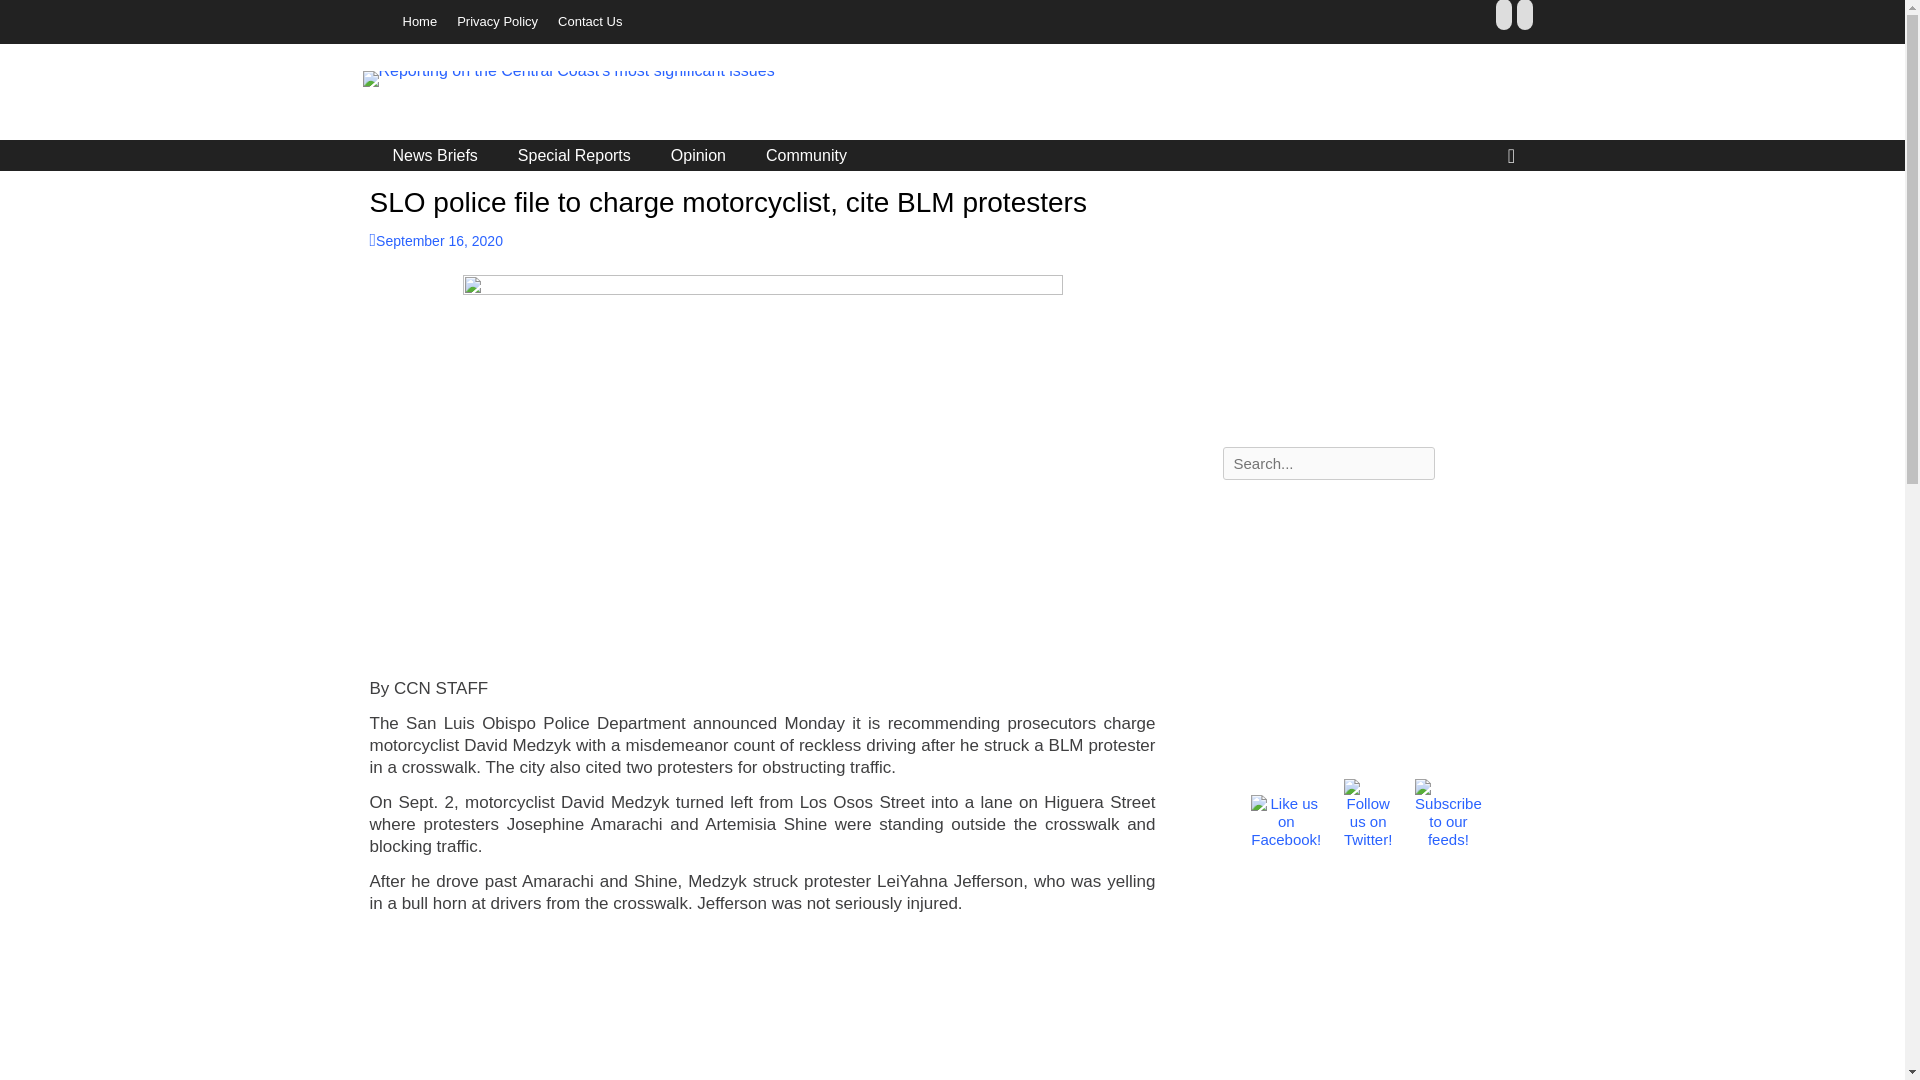 The width and height of the screenshot is (1920, 1080). I want to click on Privacy Policy, so click(497, 22).